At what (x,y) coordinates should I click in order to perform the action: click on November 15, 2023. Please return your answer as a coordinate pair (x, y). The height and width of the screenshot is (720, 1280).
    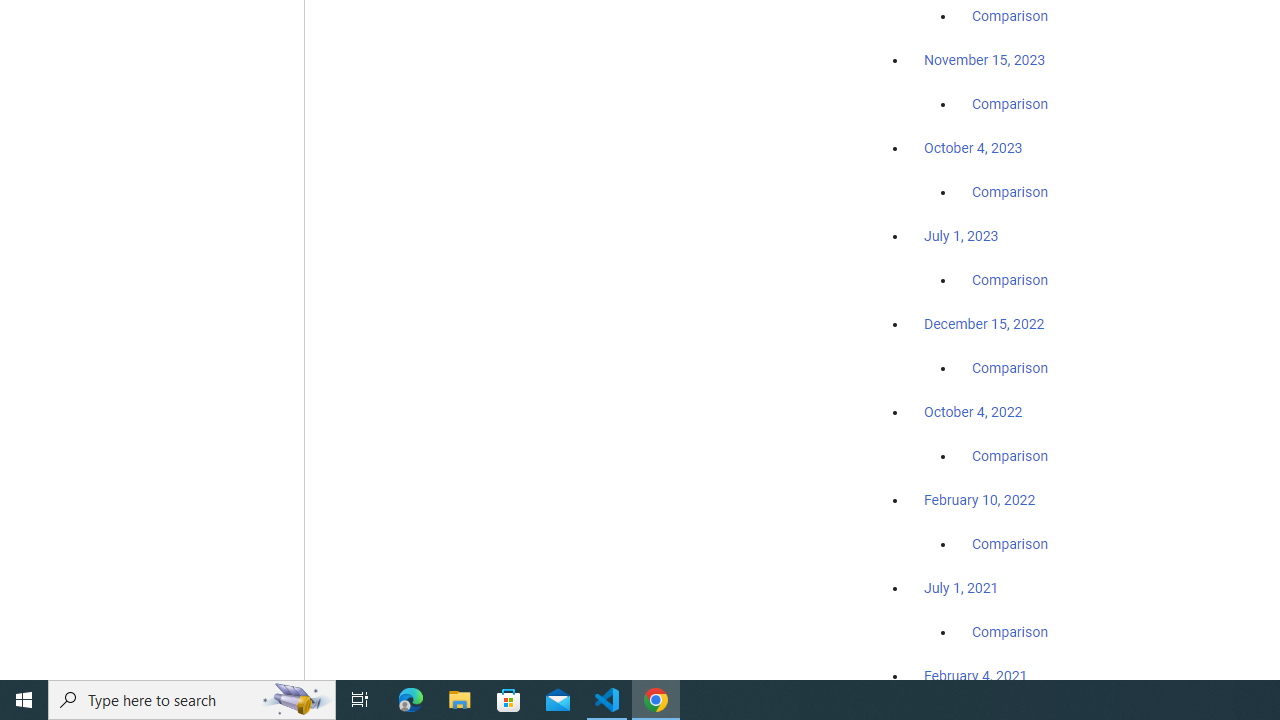
    Looking at the image, I should click on (984, 60).